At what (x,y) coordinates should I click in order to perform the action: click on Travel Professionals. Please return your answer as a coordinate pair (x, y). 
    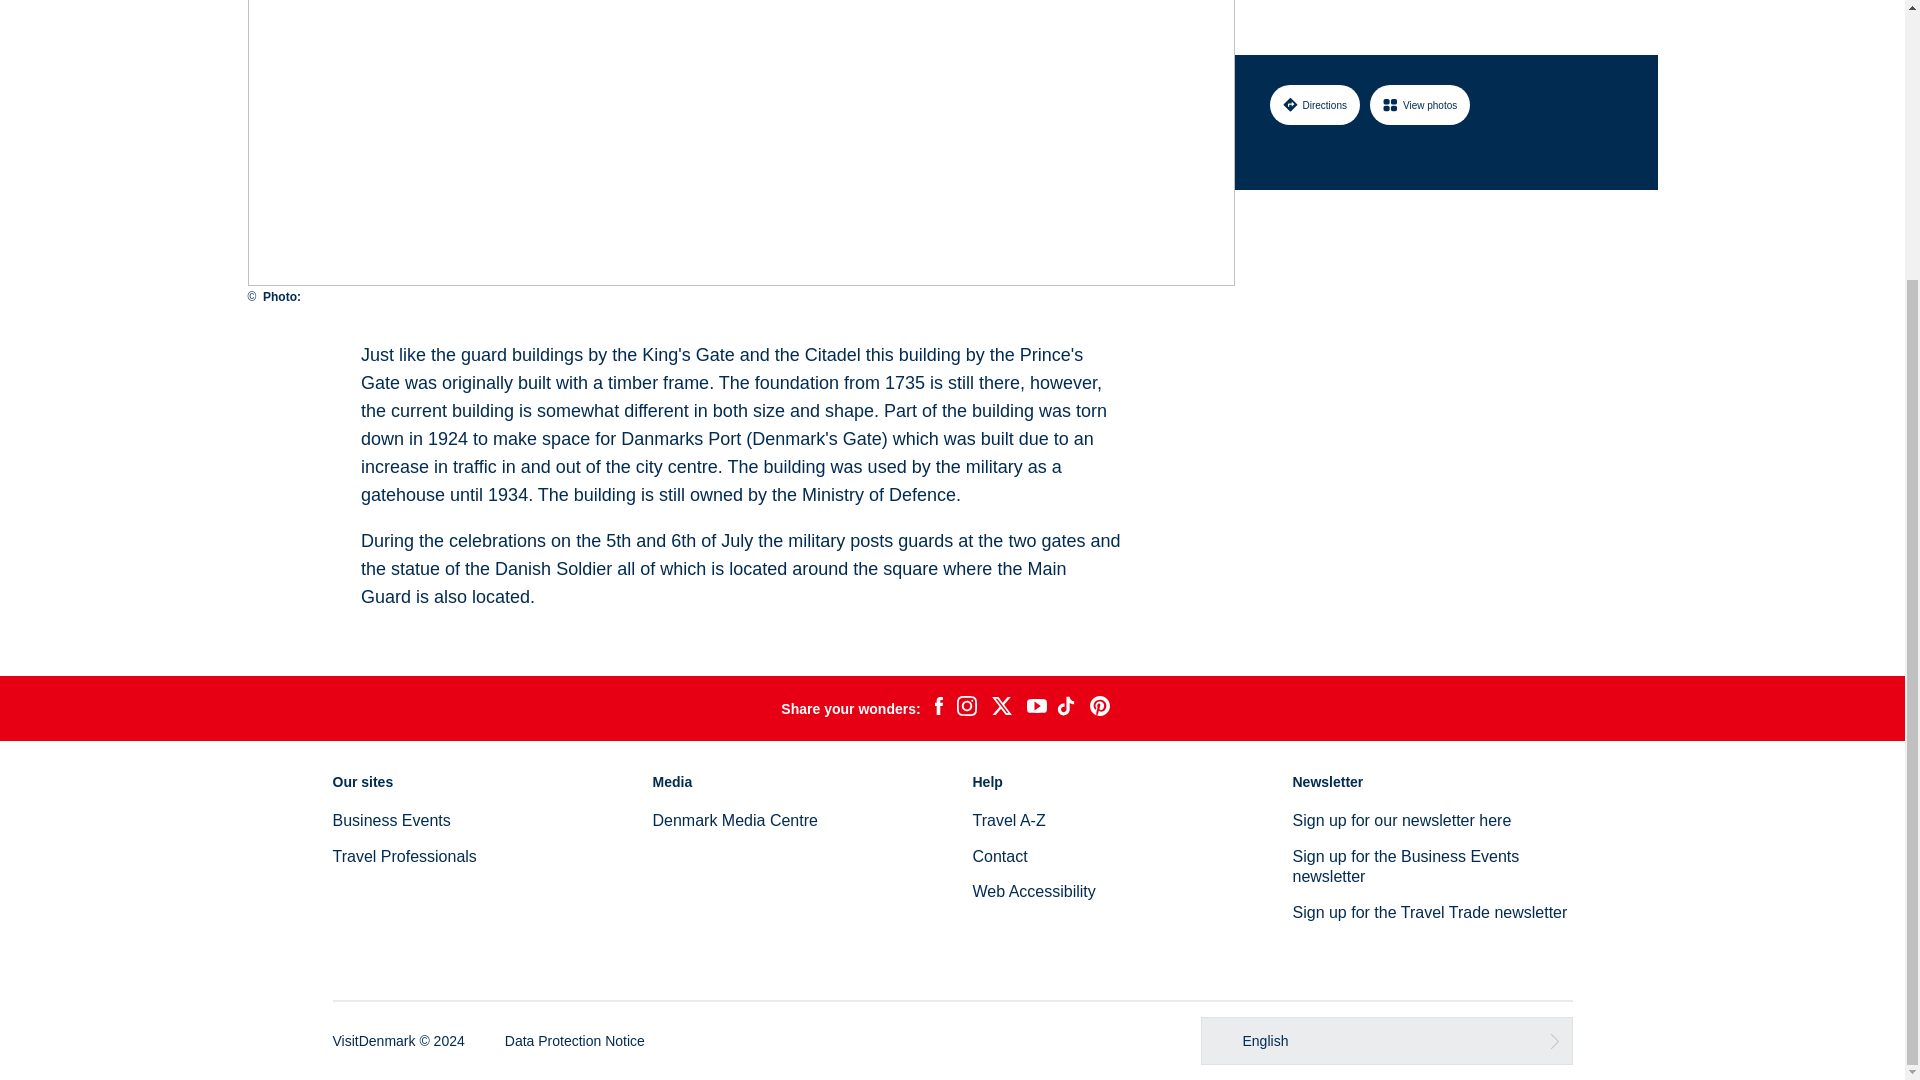
    Looking at the image, I should click on (404, 856).